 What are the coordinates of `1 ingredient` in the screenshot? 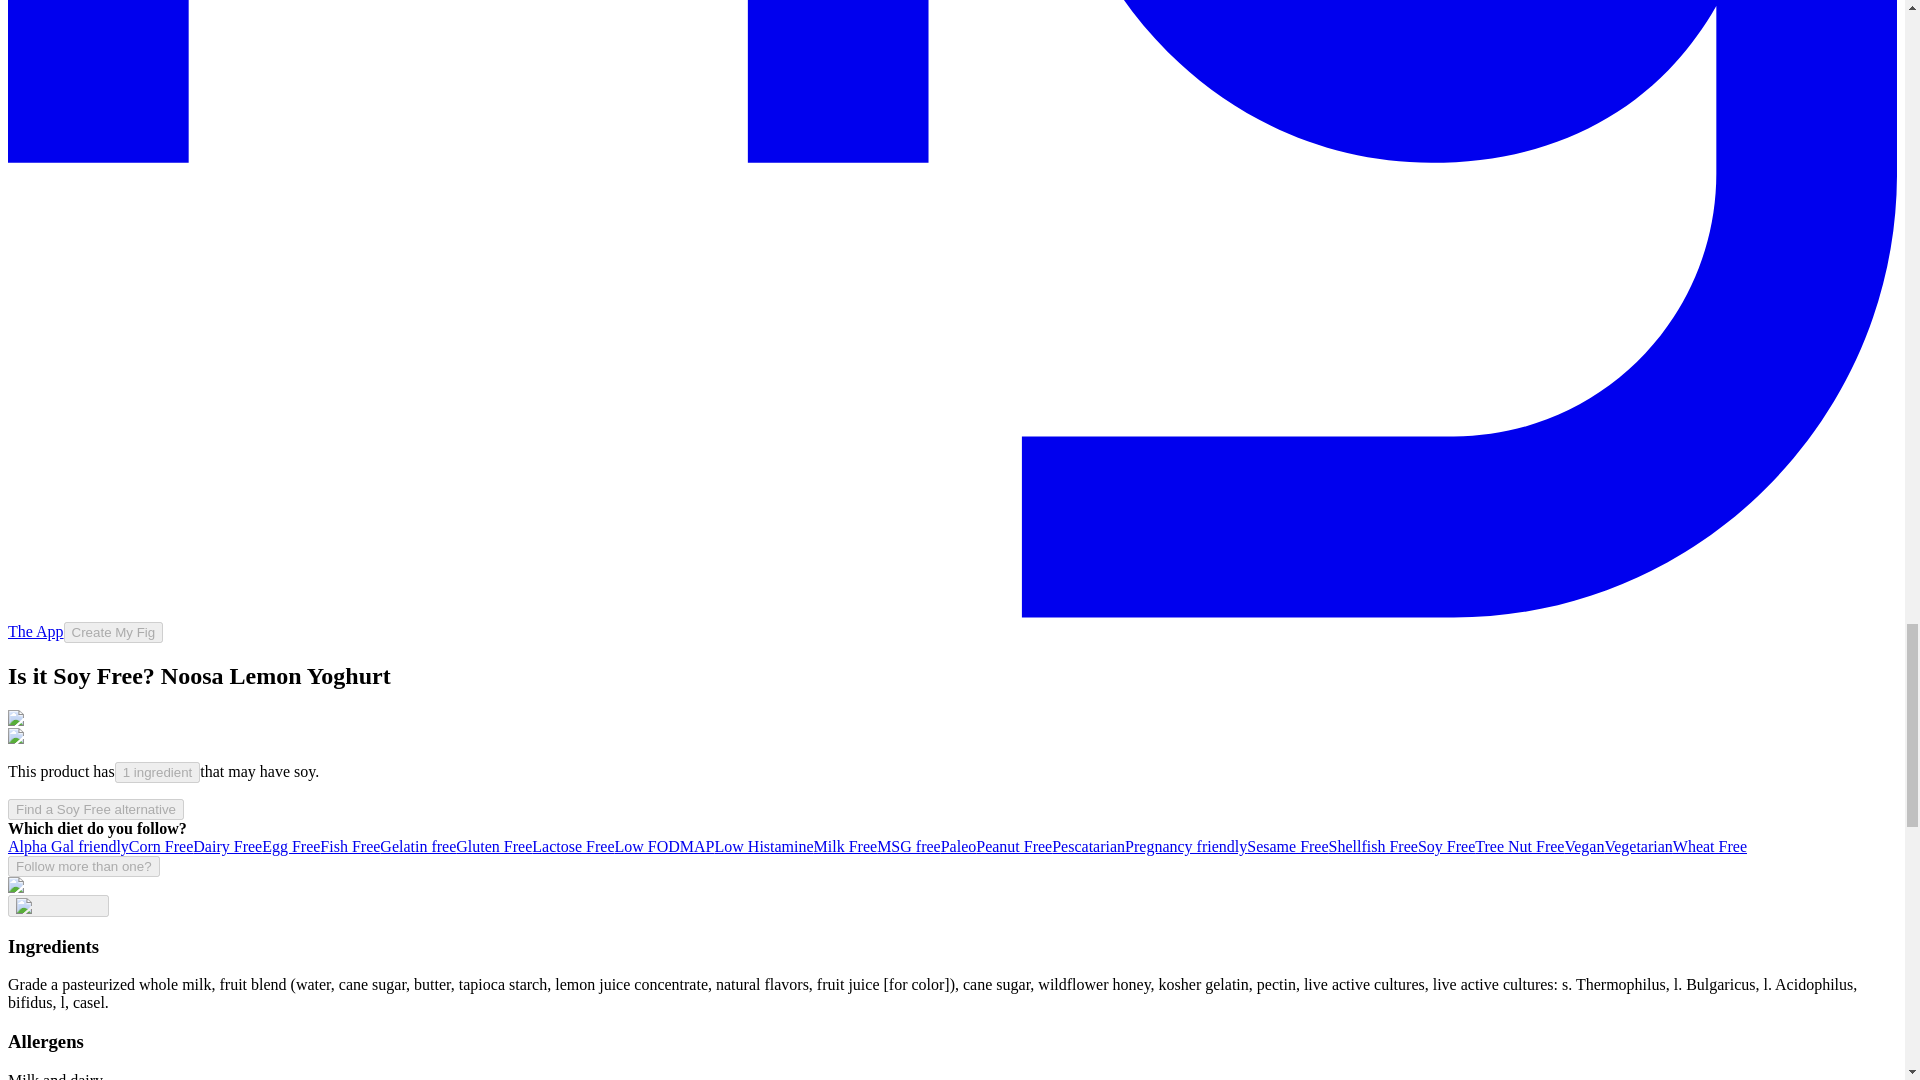 It's located at (158, 772).